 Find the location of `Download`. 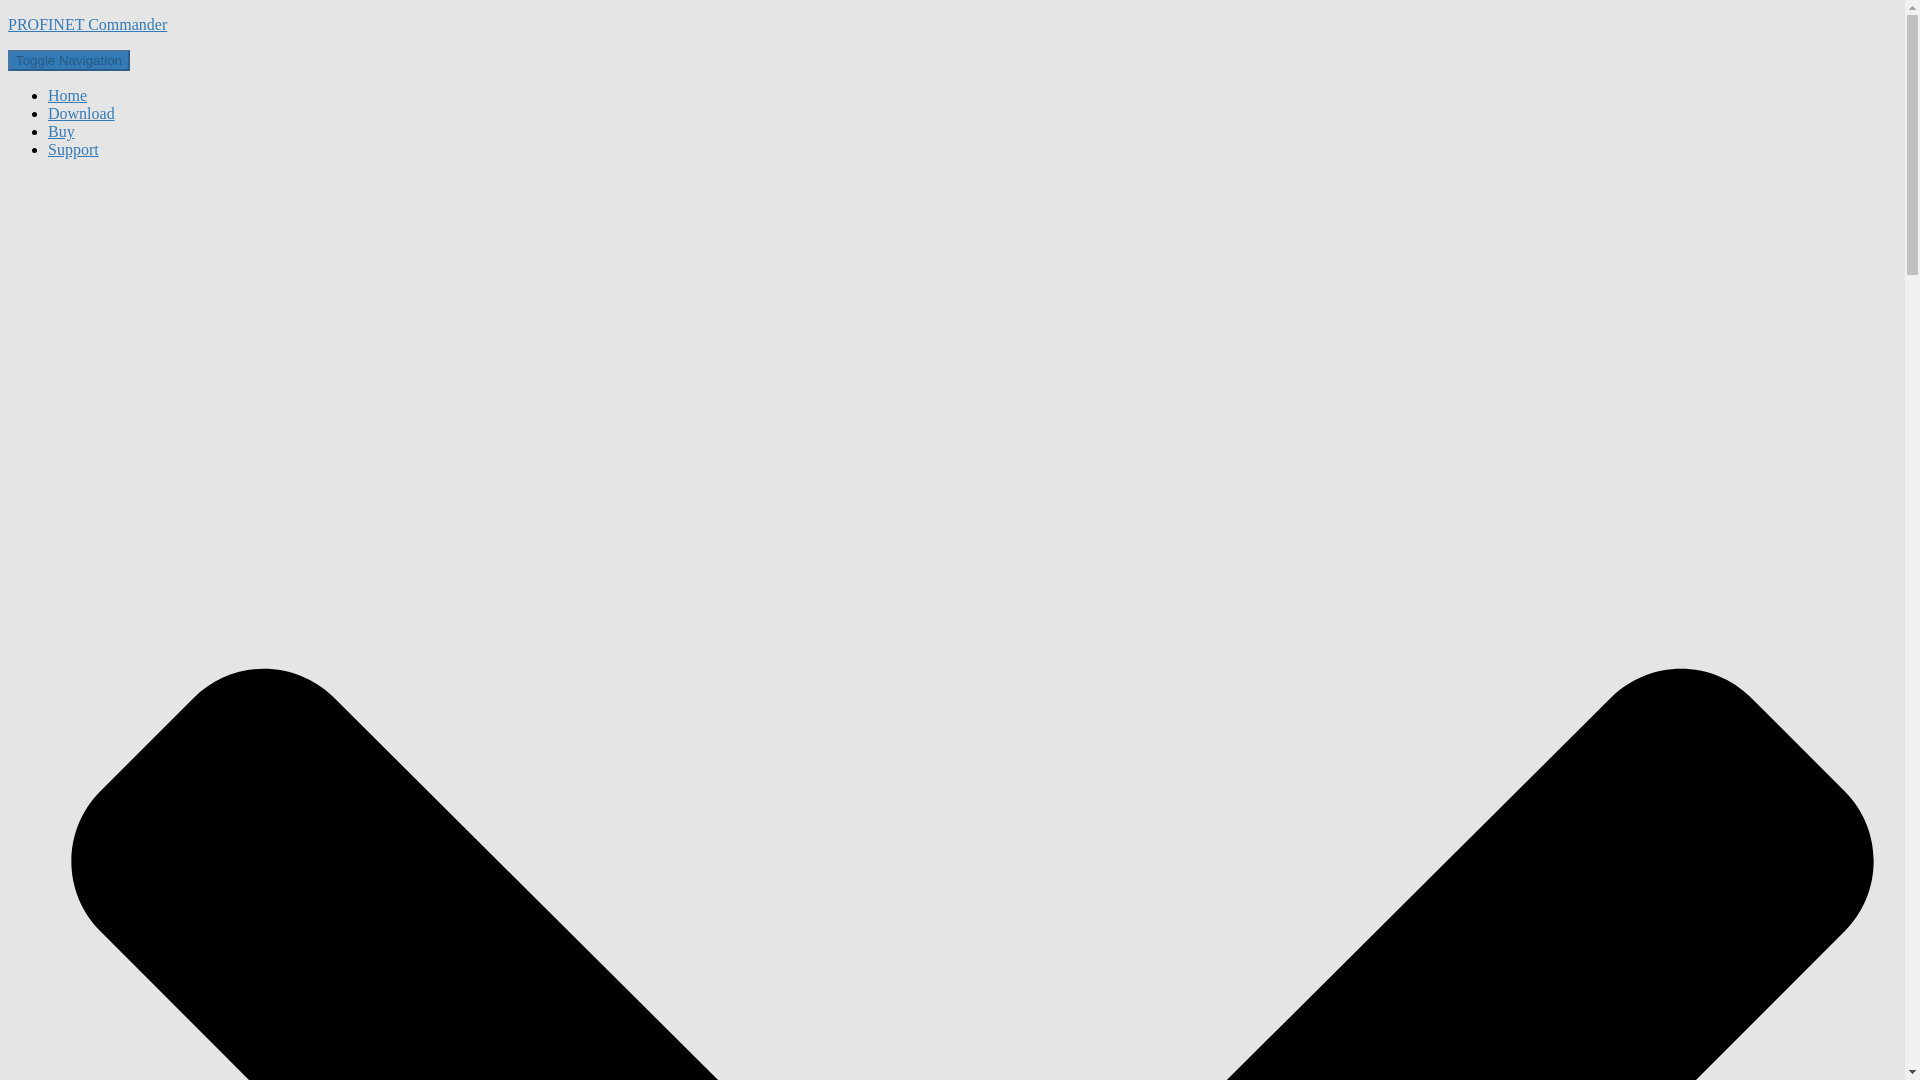

Download is located at coordinates (82, 113).